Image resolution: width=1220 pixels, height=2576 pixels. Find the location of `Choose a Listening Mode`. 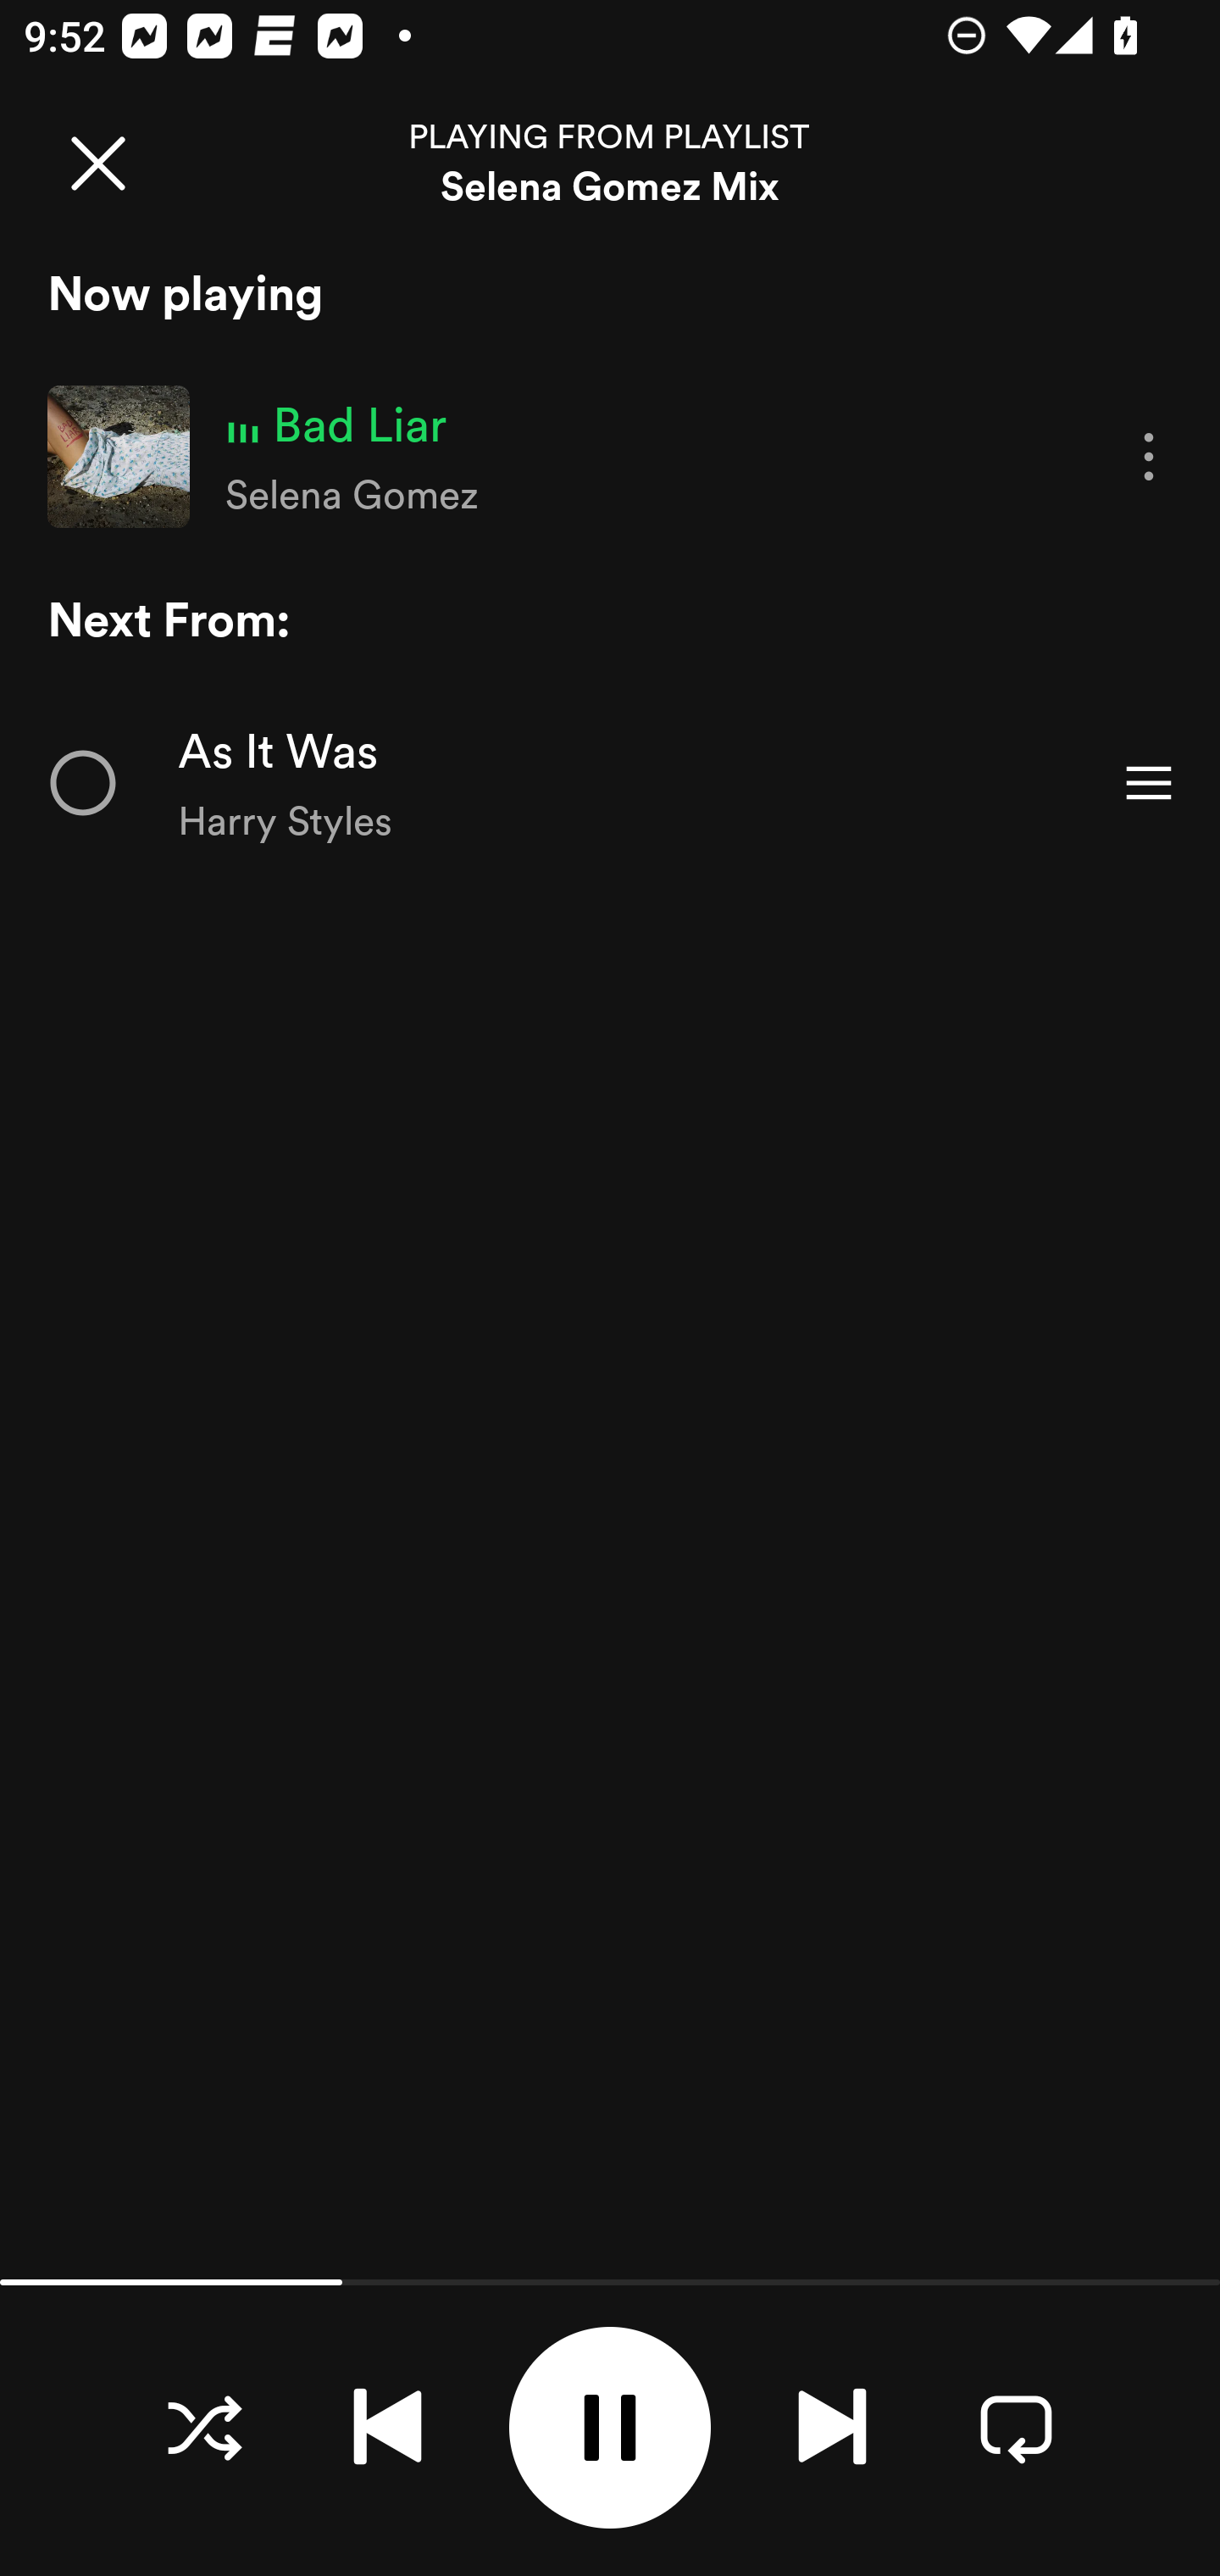

Choose a Listening Mode is located at coordinates (203, 2427).